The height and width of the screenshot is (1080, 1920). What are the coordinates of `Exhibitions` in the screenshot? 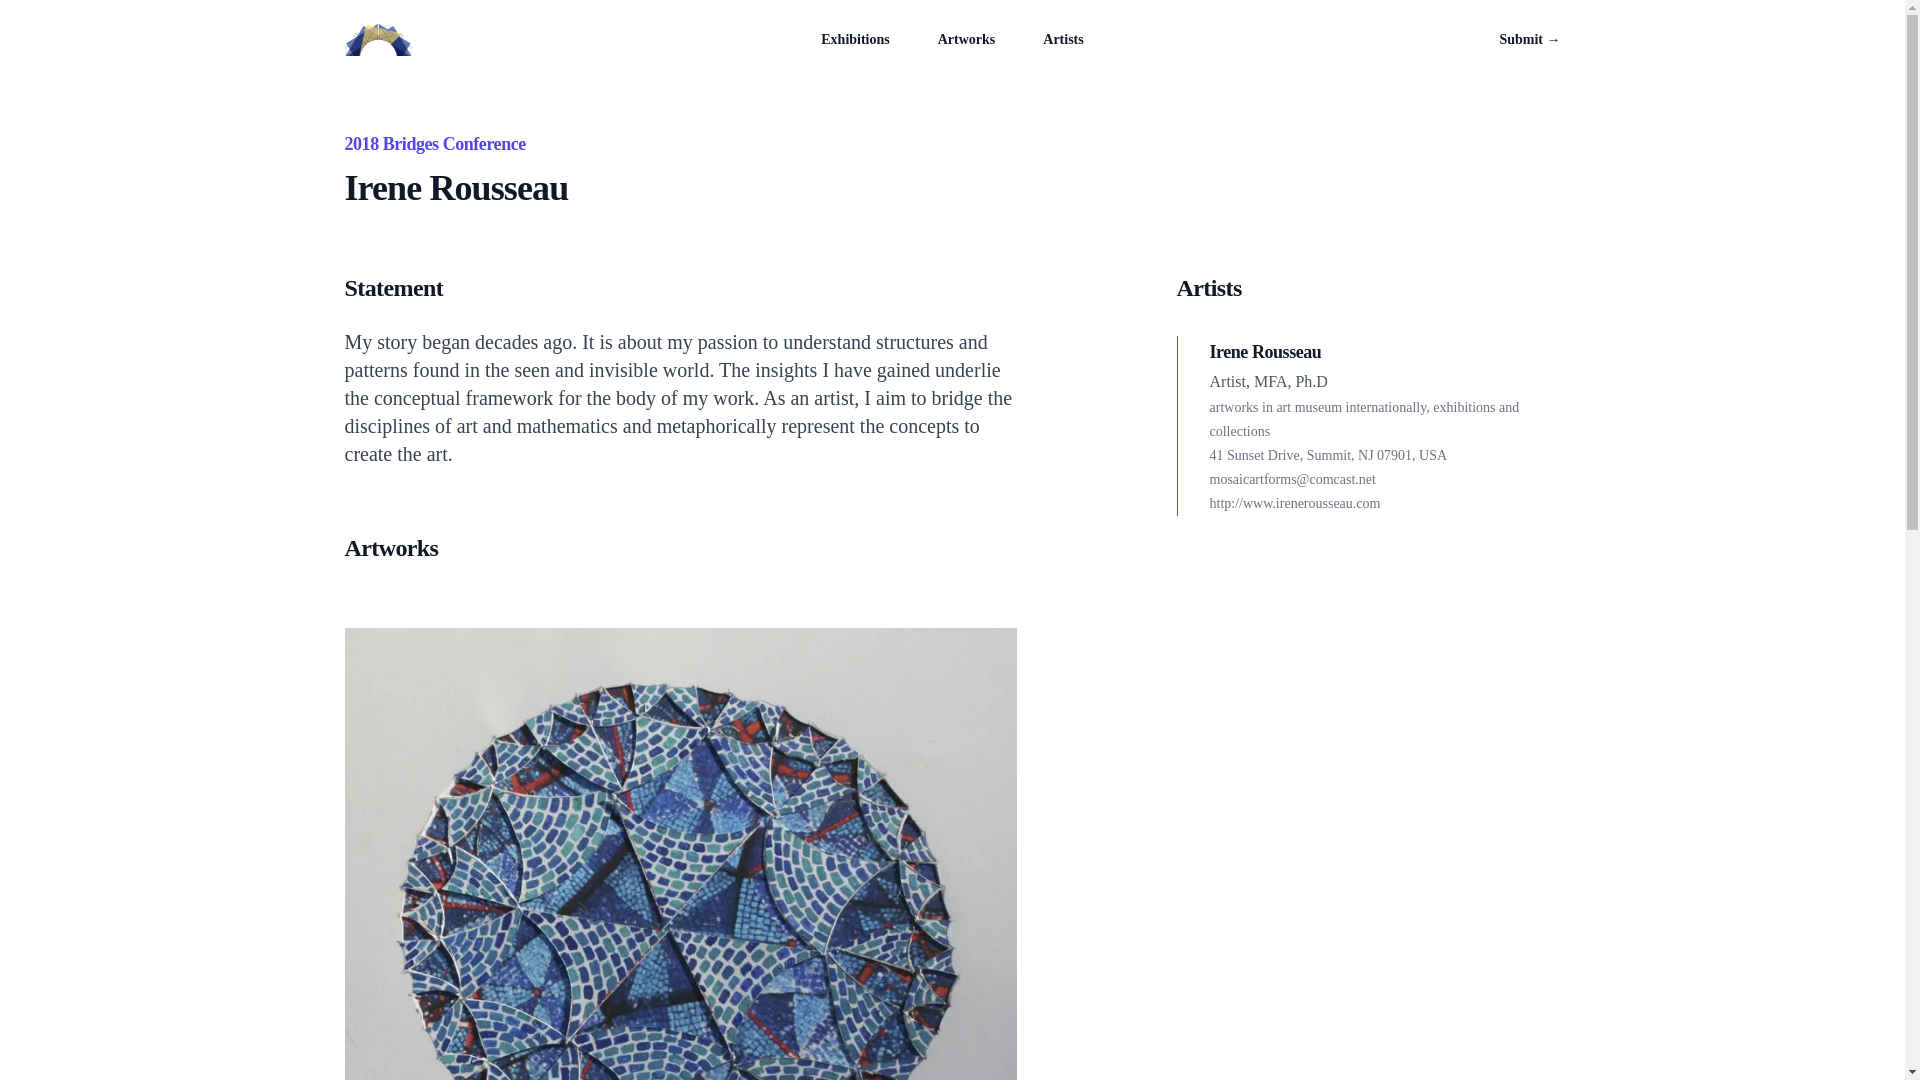 It's located at (854, 40).